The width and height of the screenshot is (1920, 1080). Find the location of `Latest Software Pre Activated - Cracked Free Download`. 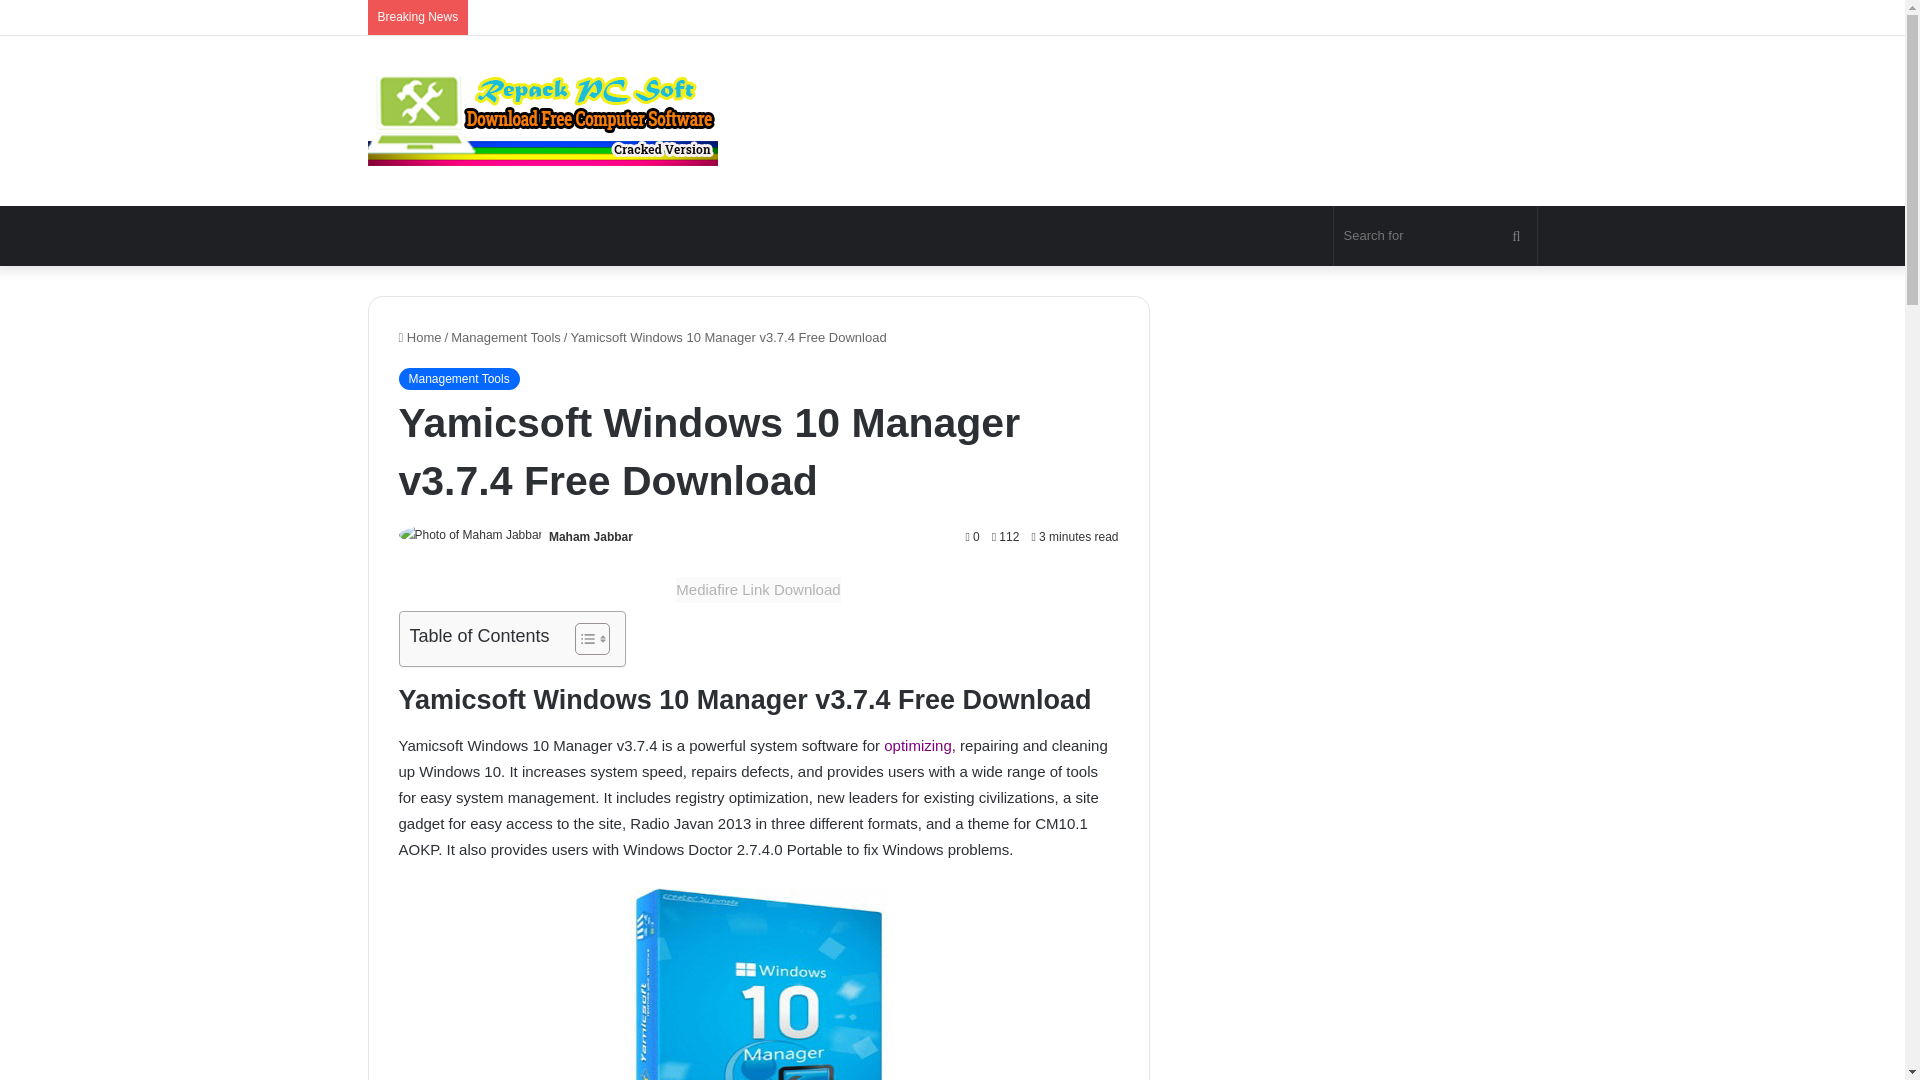

Latest Software Pre Activated - Cracked Free Download is located at coordinates (543, 120).